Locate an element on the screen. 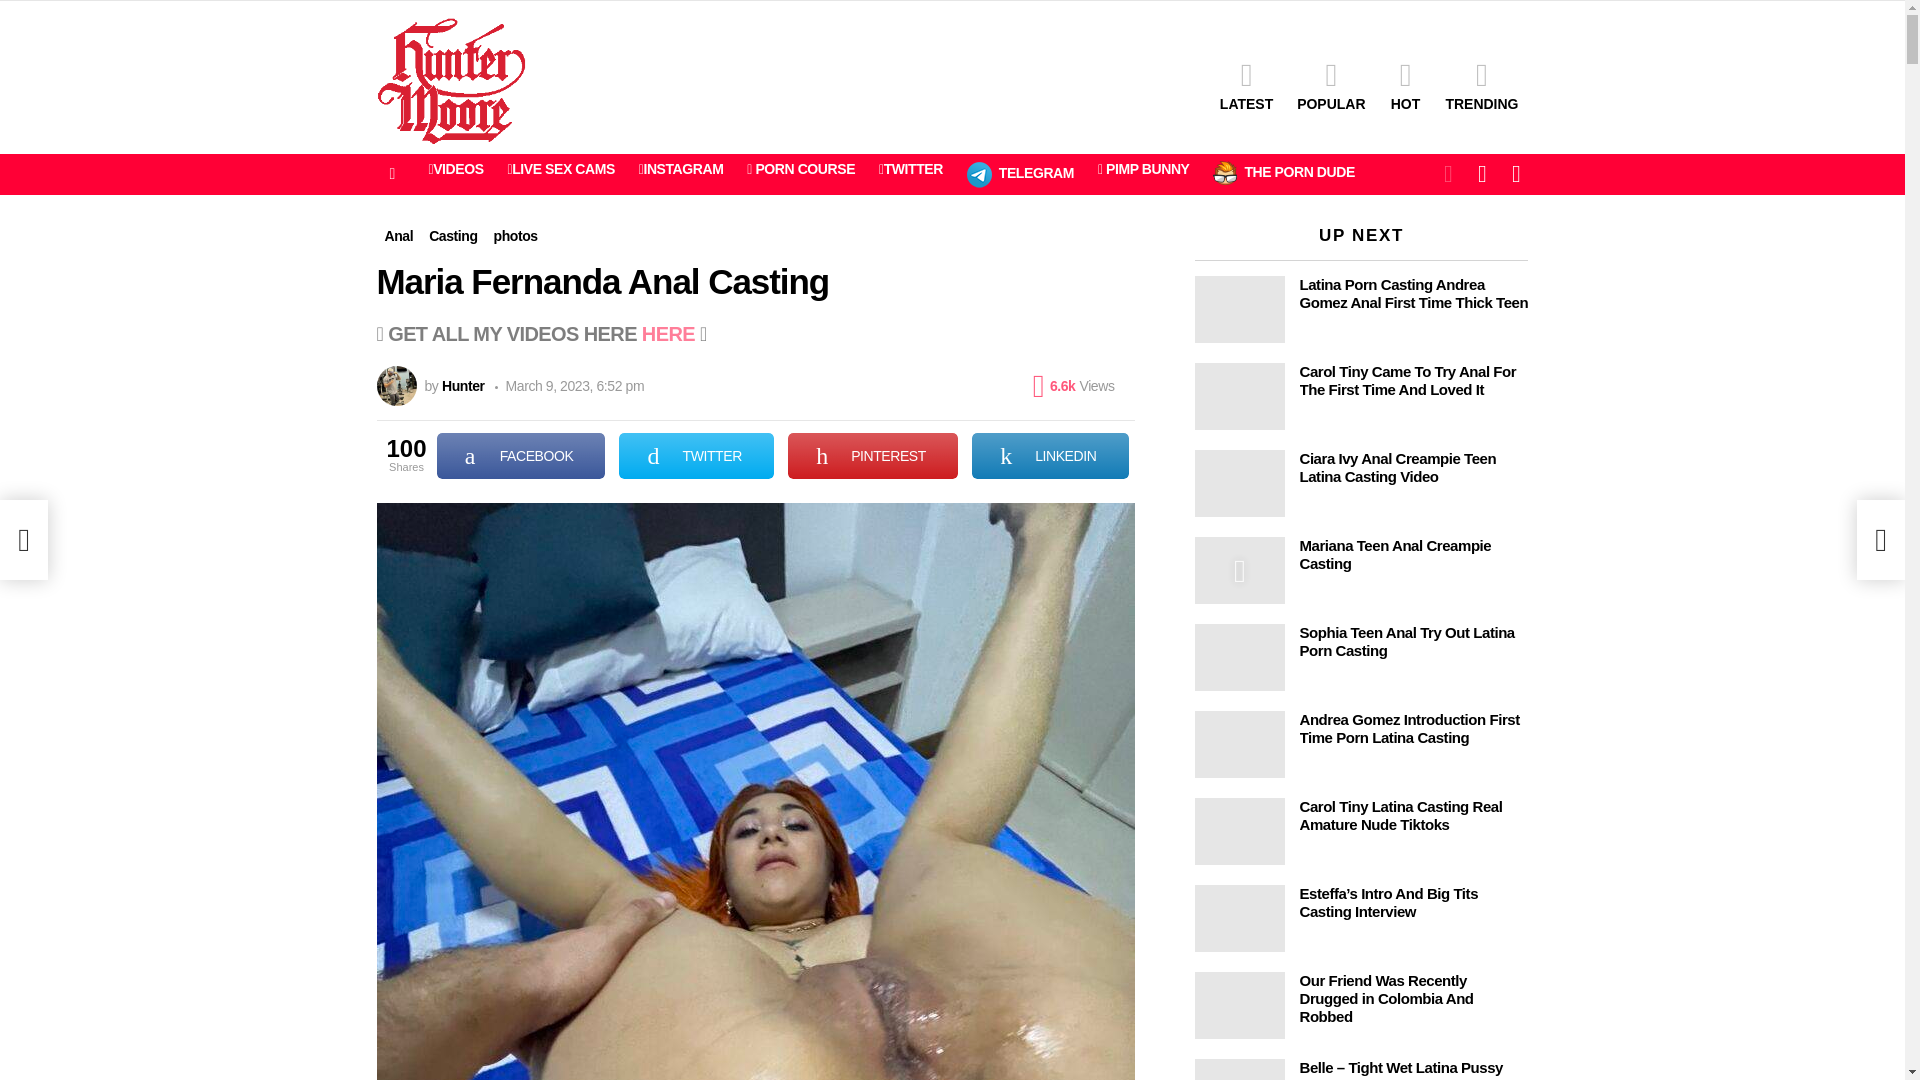 This screenshot has width=1920, height=1080. THE PORN DUDE is located at coordinates (1283, 173).